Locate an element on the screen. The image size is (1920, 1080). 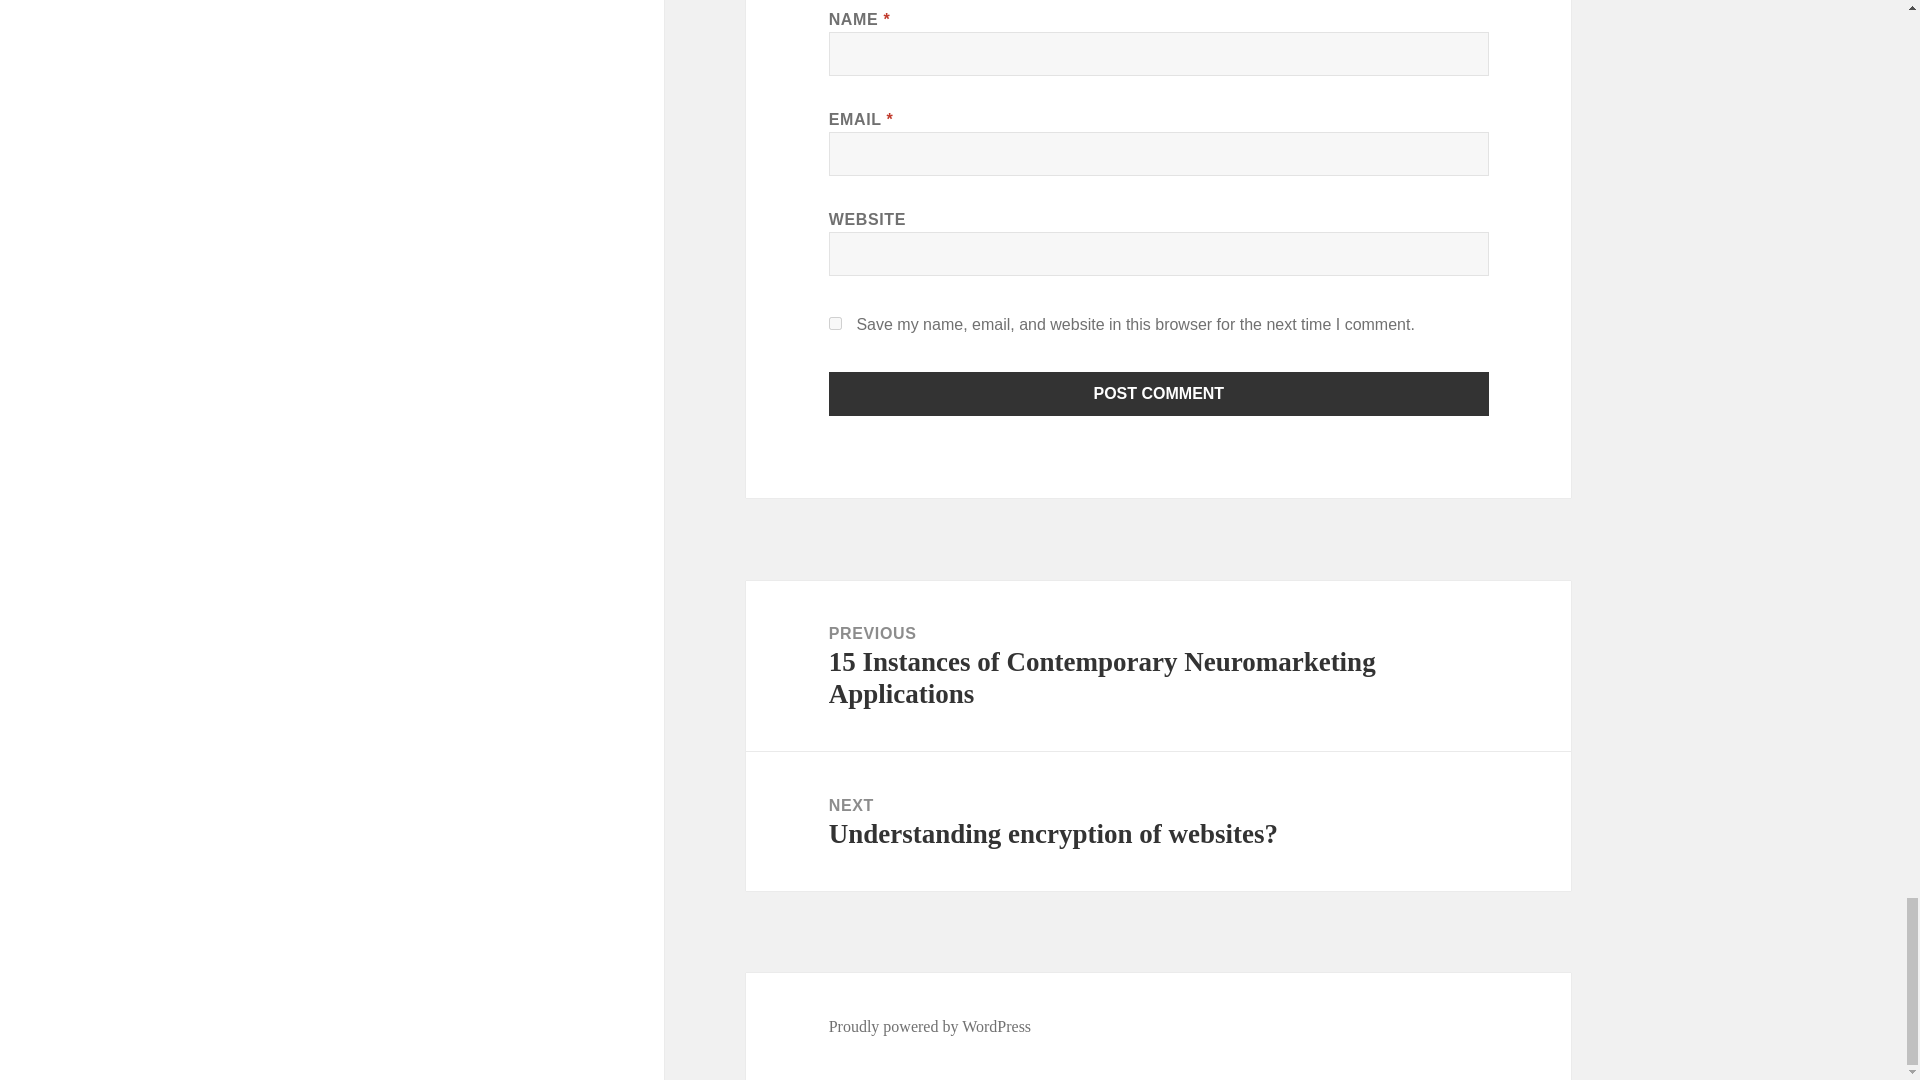
yes is located at coordinates (836, 324).